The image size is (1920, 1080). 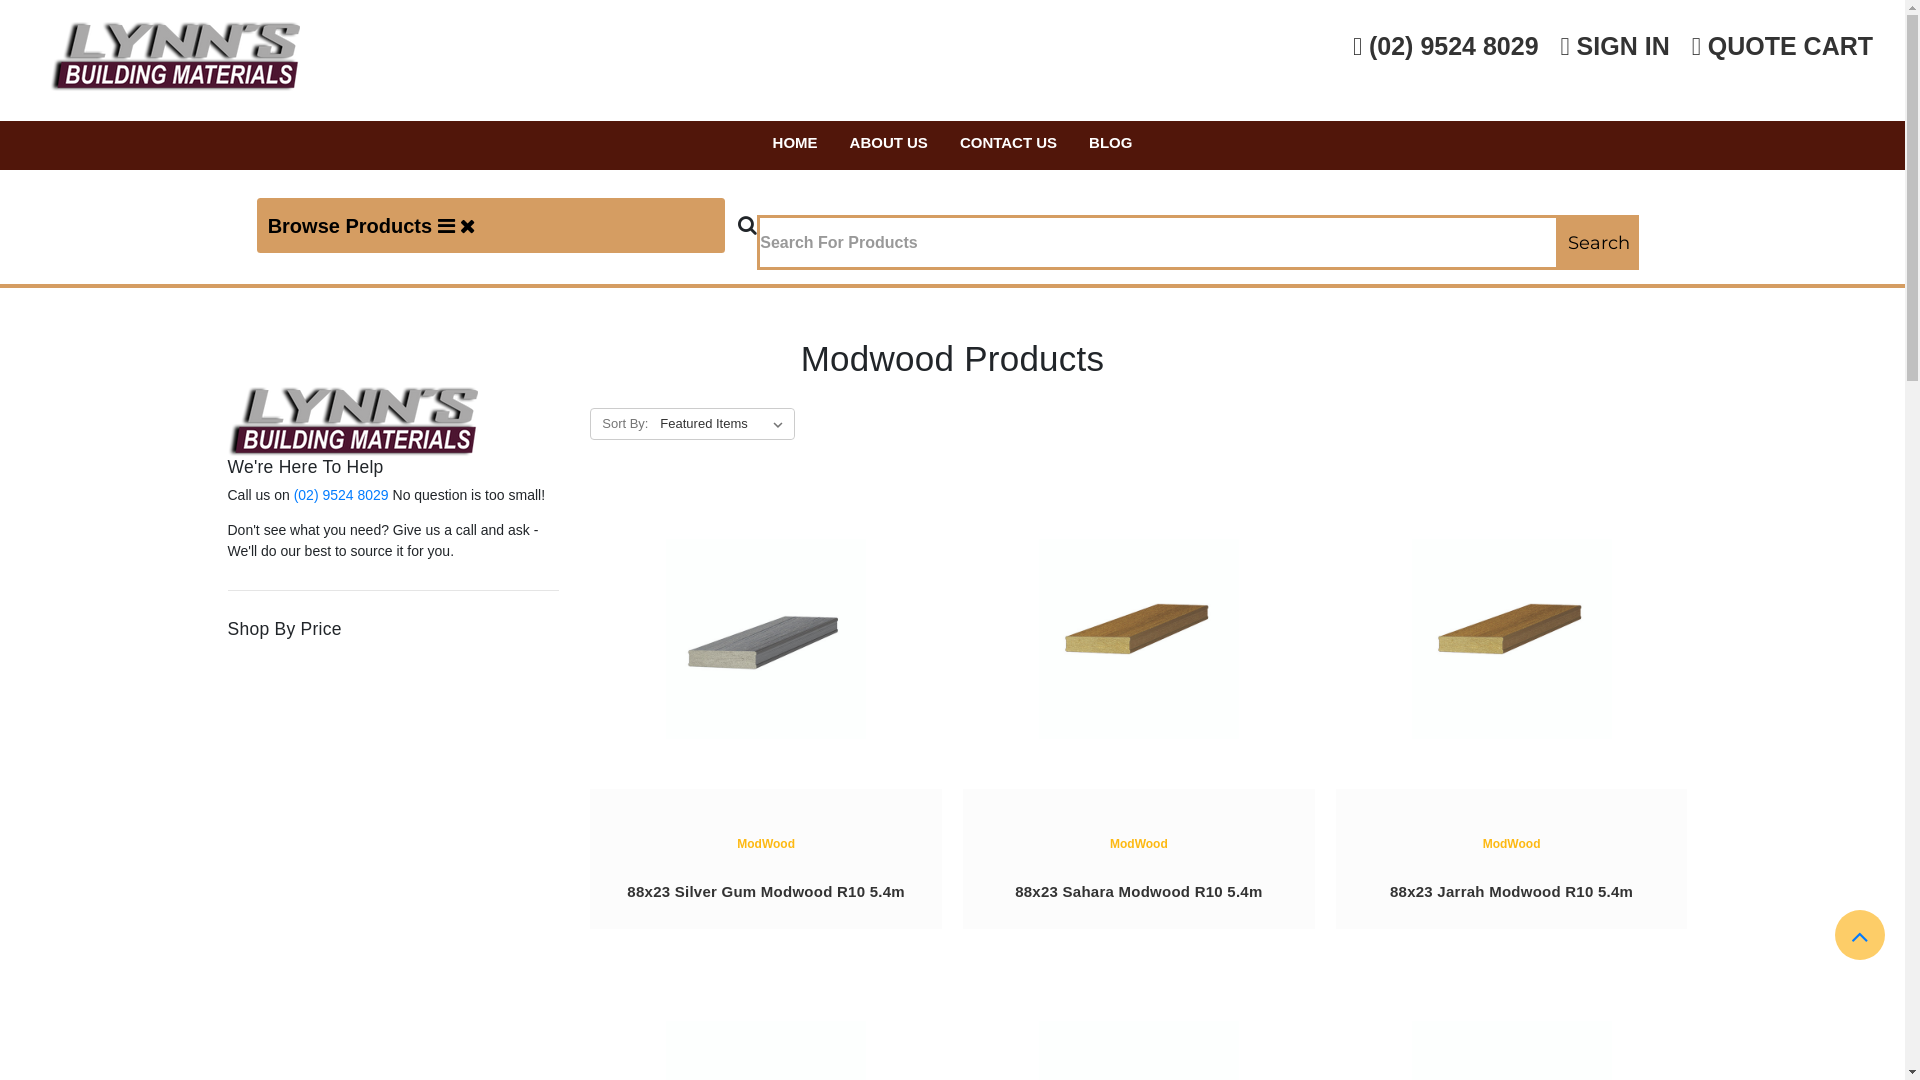 I want to click on (02) 9524 8029, so click(x=1446, y=47).